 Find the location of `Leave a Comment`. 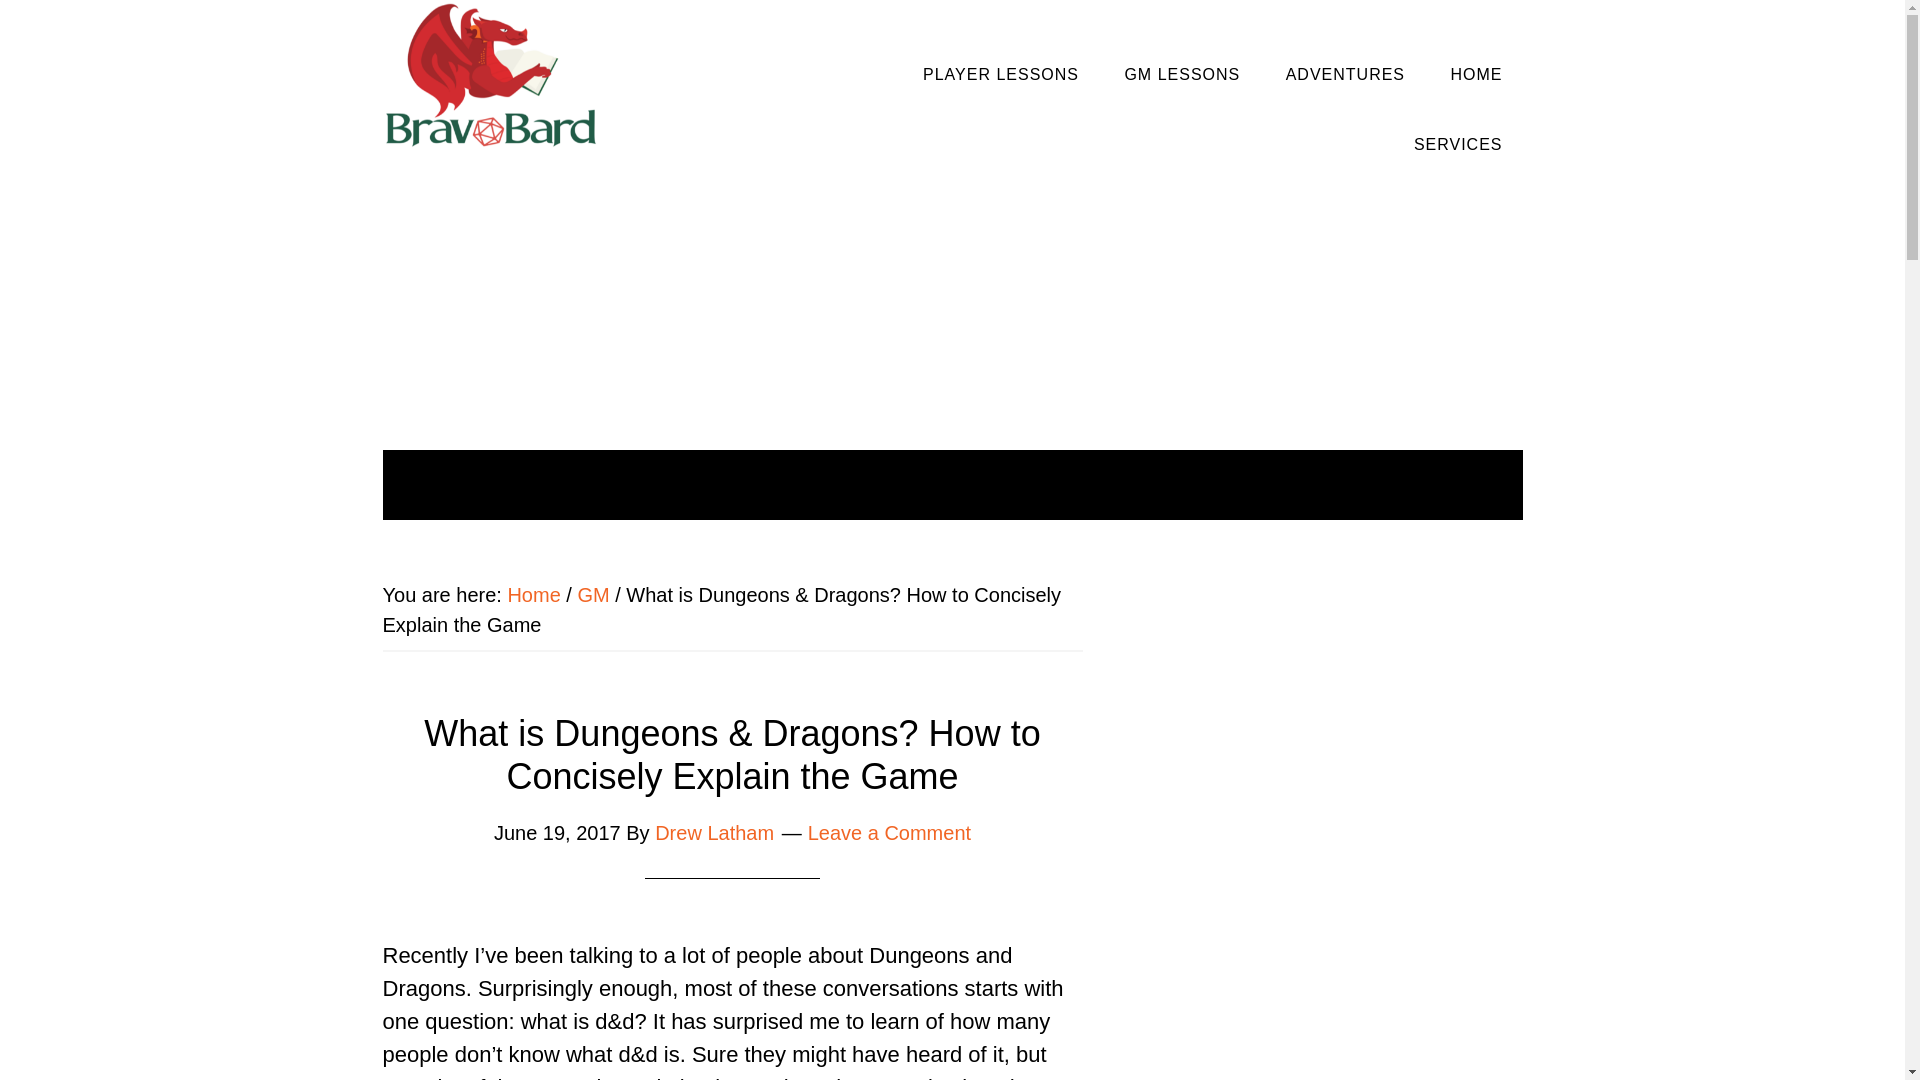

Leave a Comment is located at coordinates (890, 832).